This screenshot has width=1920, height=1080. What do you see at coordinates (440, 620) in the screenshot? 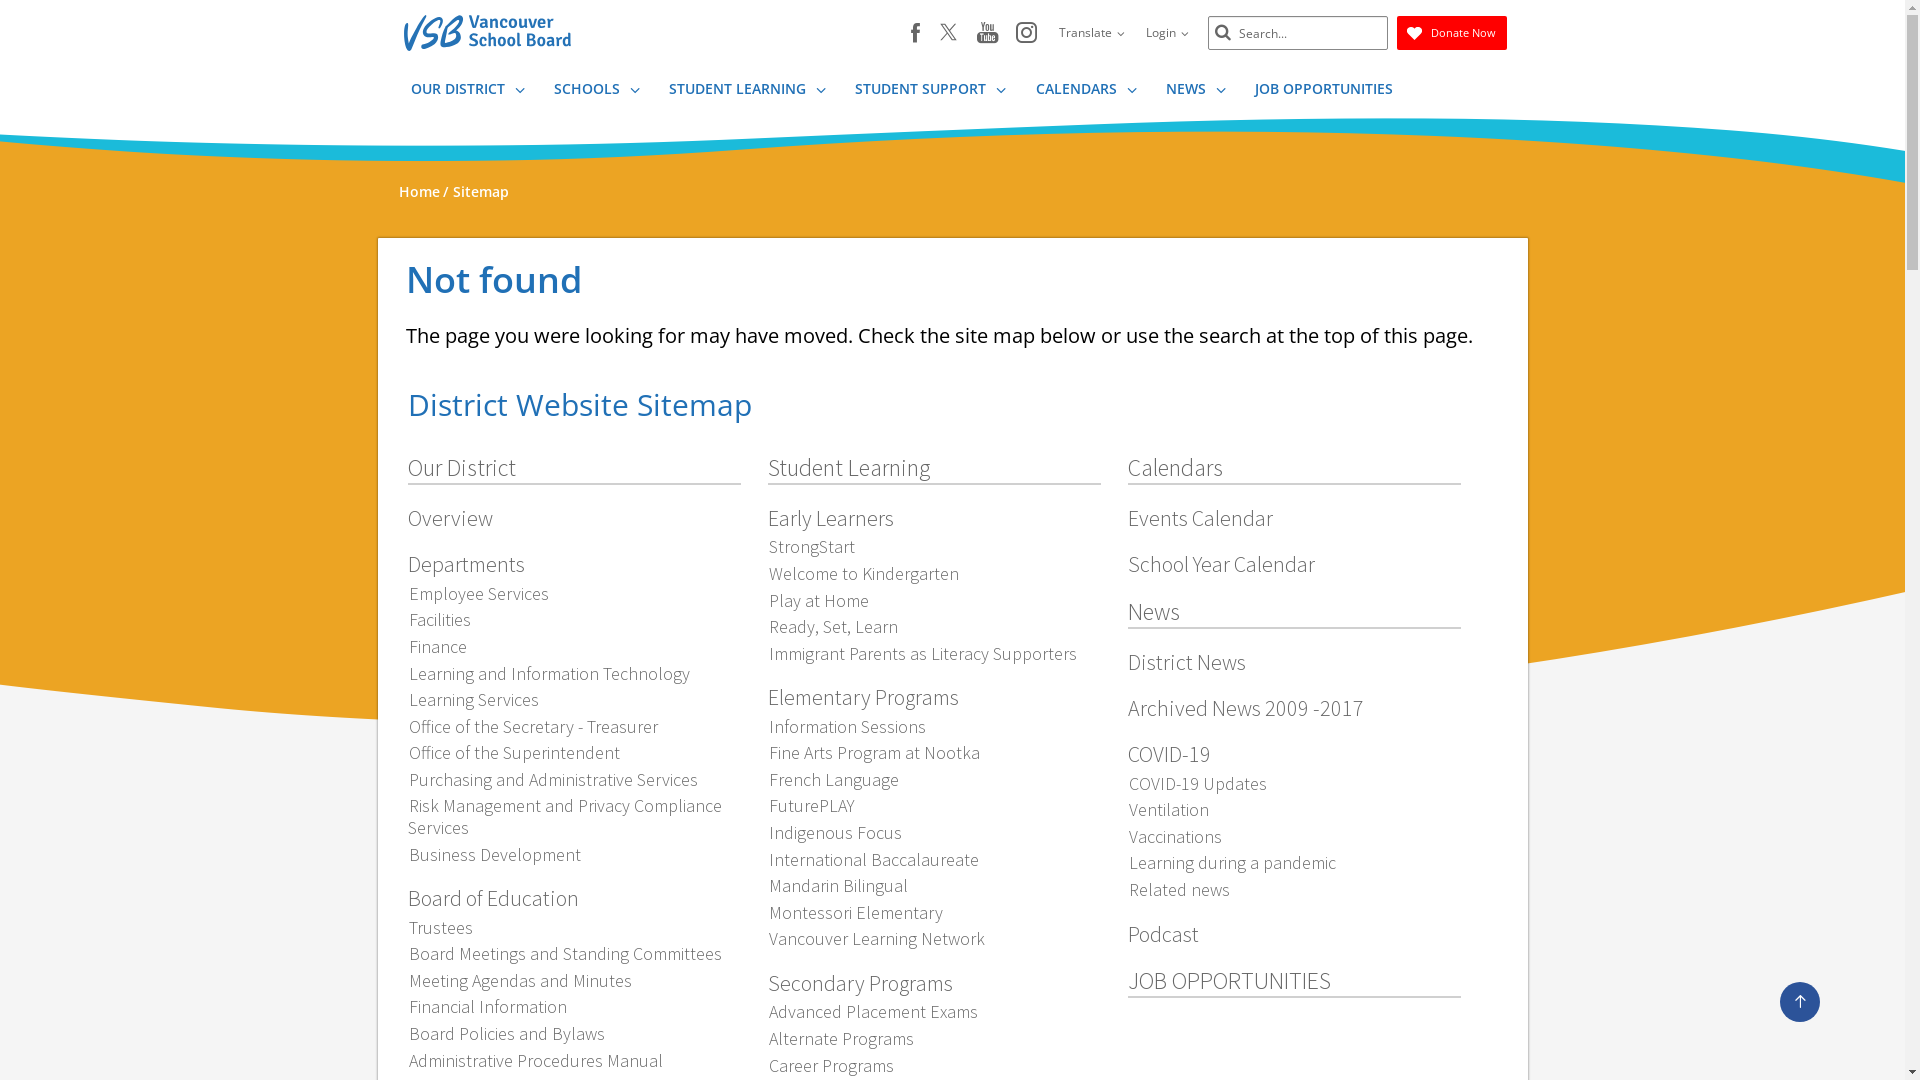
I see `Facilities` at bounding box center [440, 620].